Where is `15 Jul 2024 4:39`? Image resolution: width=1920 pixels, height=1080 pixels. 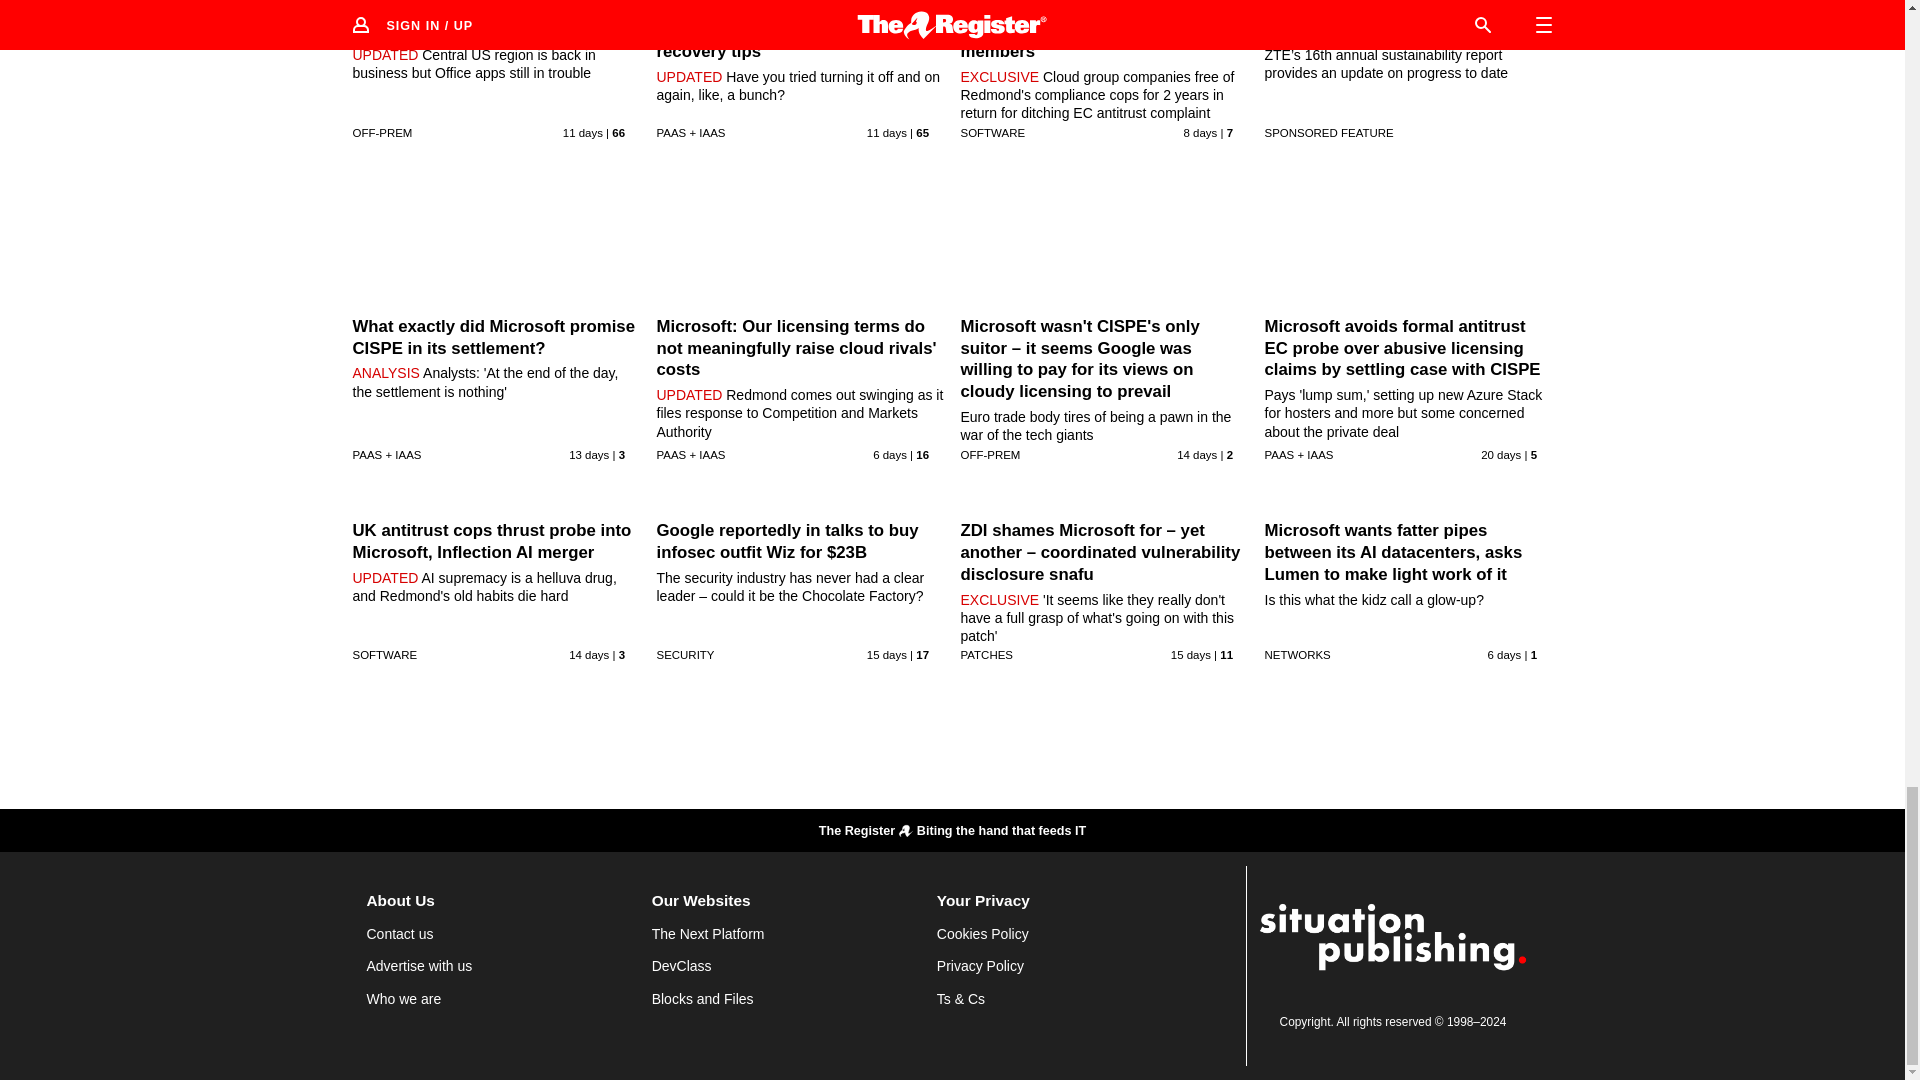 15 Jul 2024 4:39 is located at coordinates (886, 654).